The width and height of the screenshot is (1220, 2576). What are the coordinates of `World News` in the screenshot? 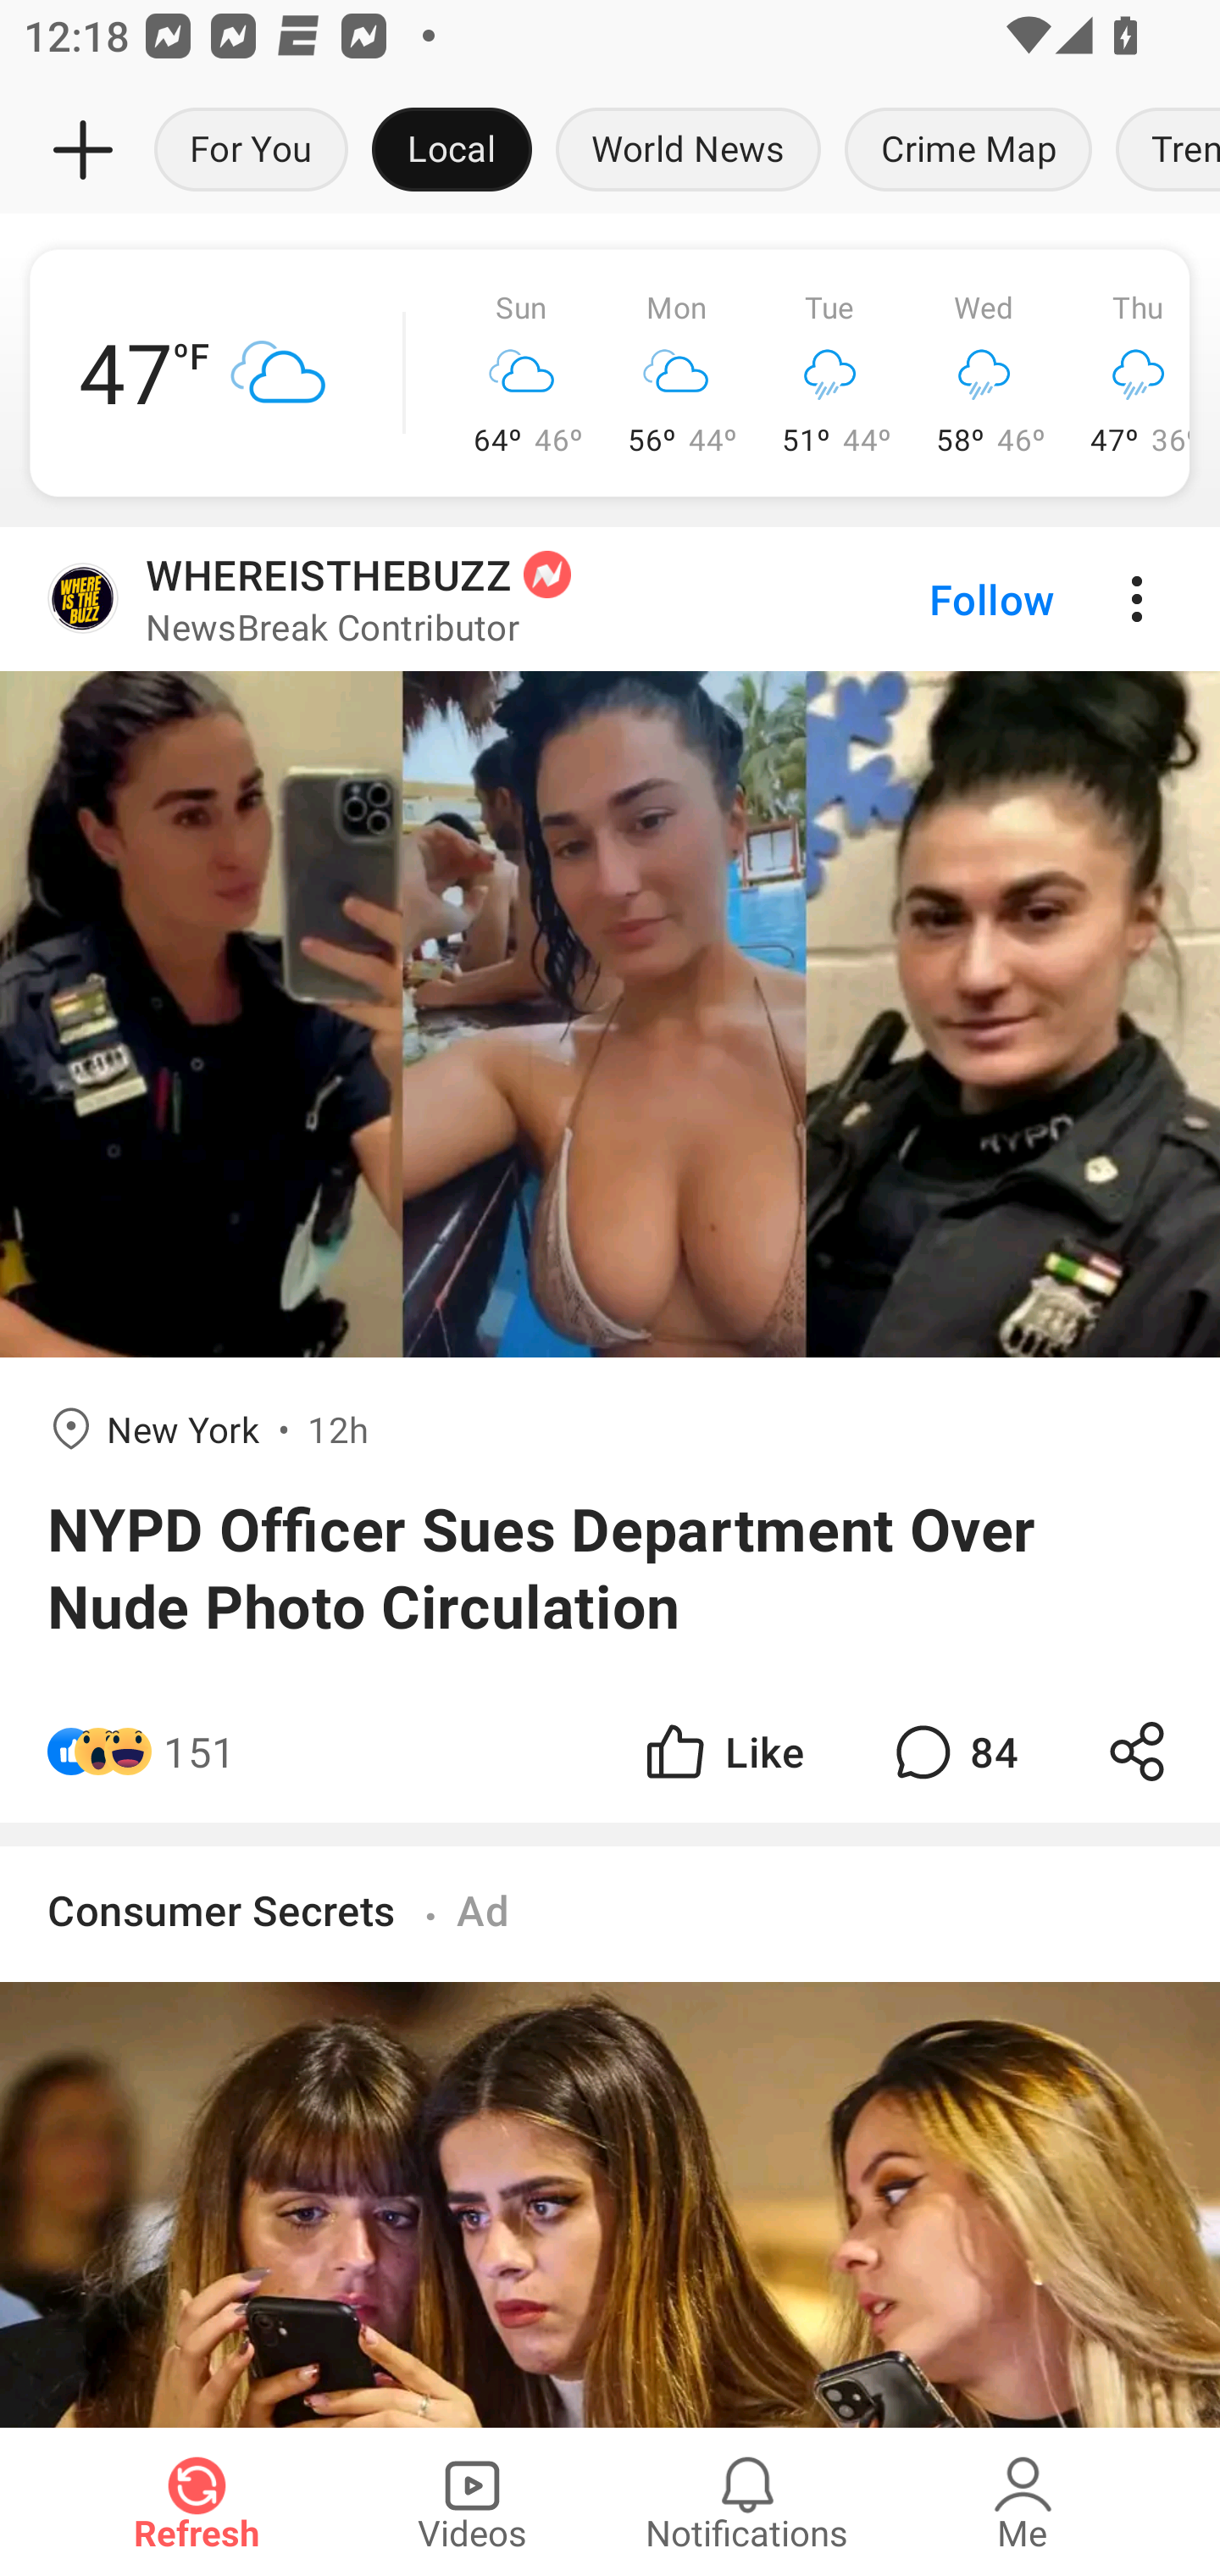 It's located at (688, 151).